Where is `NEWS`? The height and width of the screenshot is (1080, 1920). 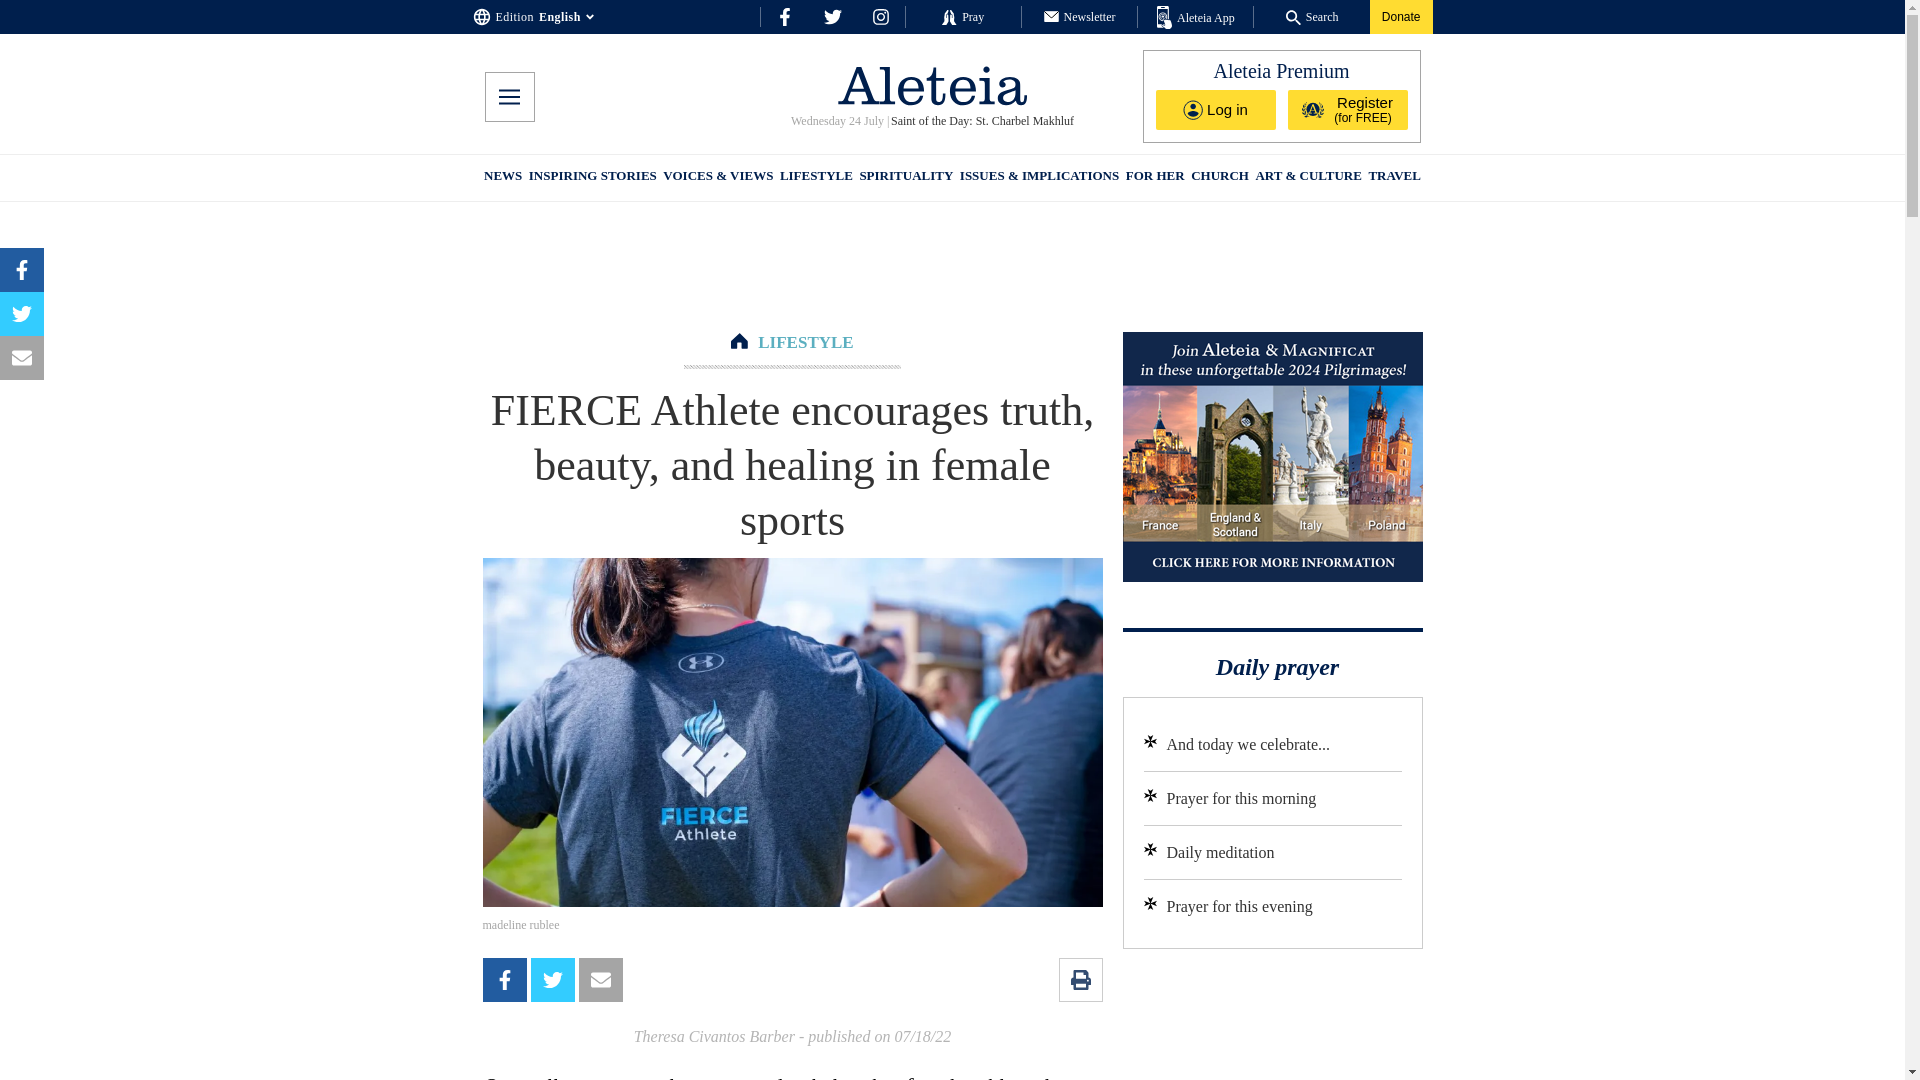 NEWS is located at coordinates (502, 178).